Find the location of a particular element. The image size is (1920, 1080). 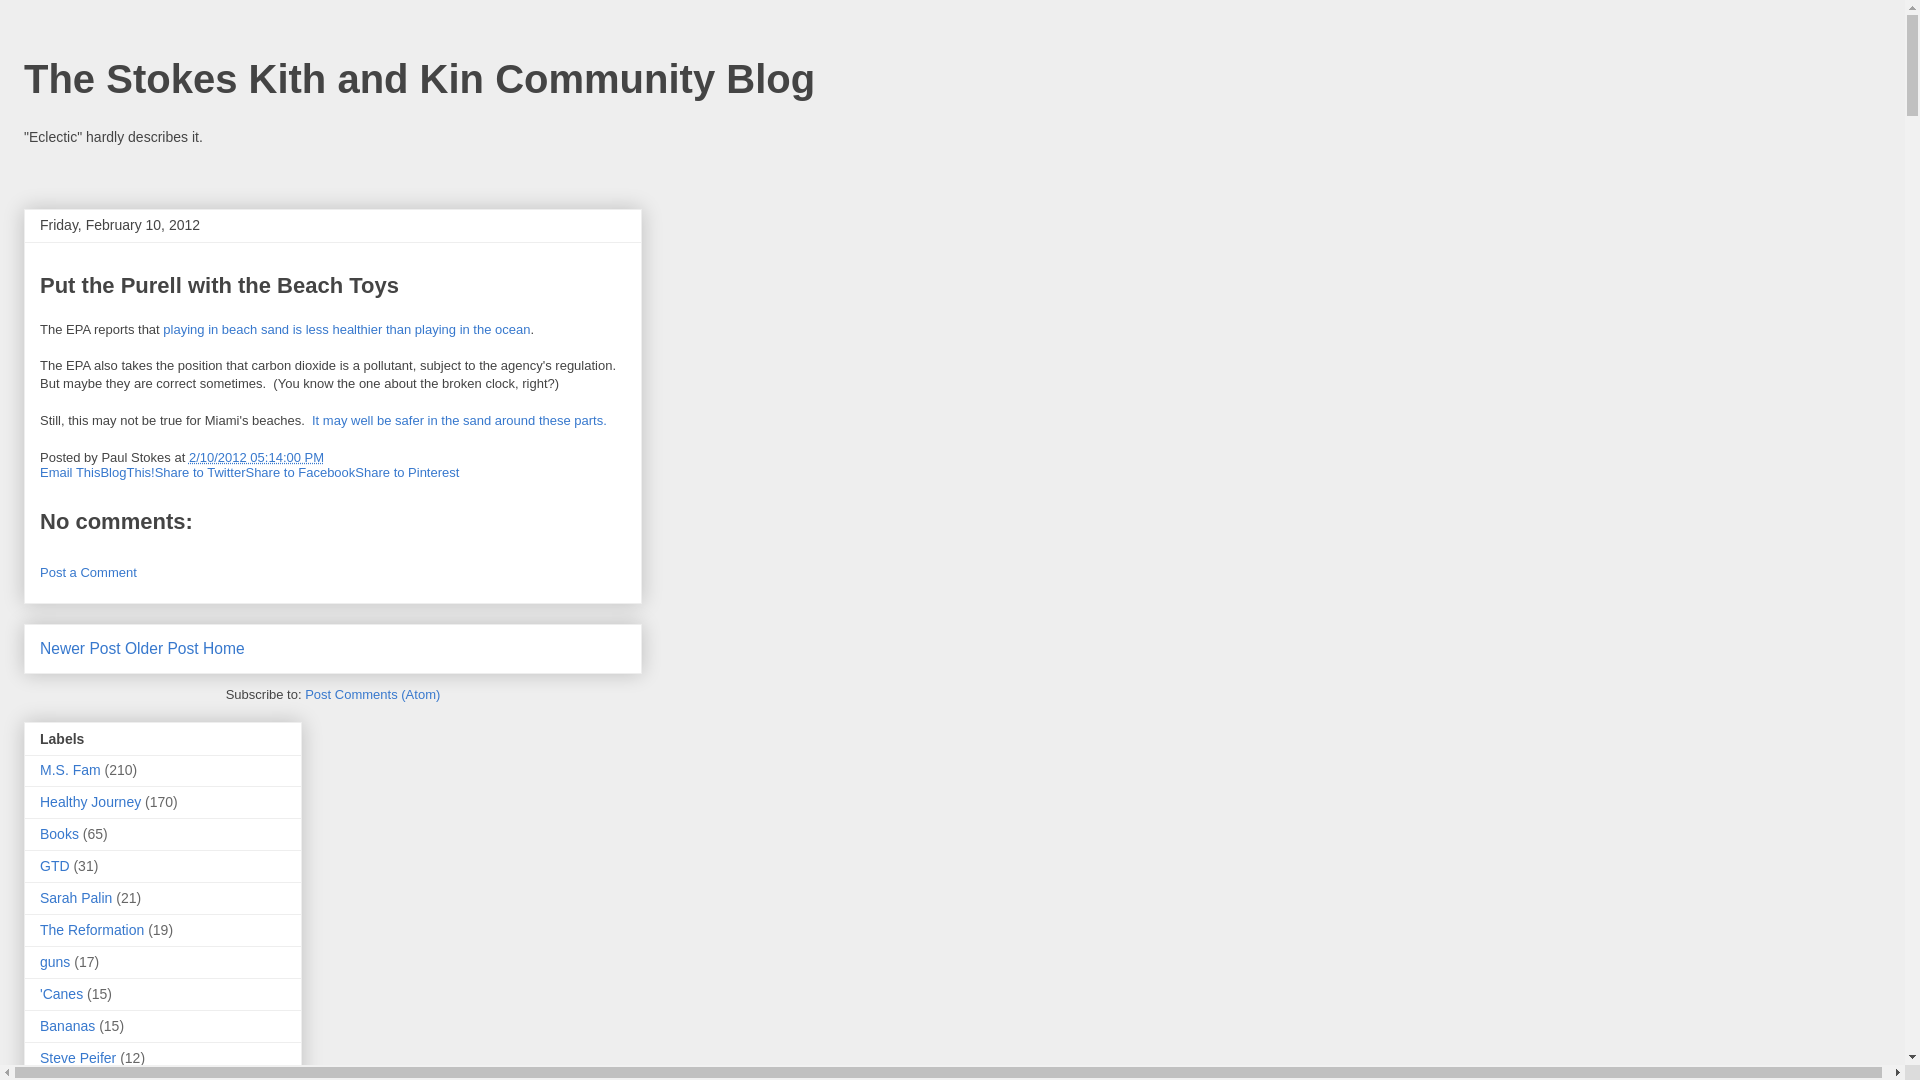

BlogThis! is located at coordinates (126, 472).